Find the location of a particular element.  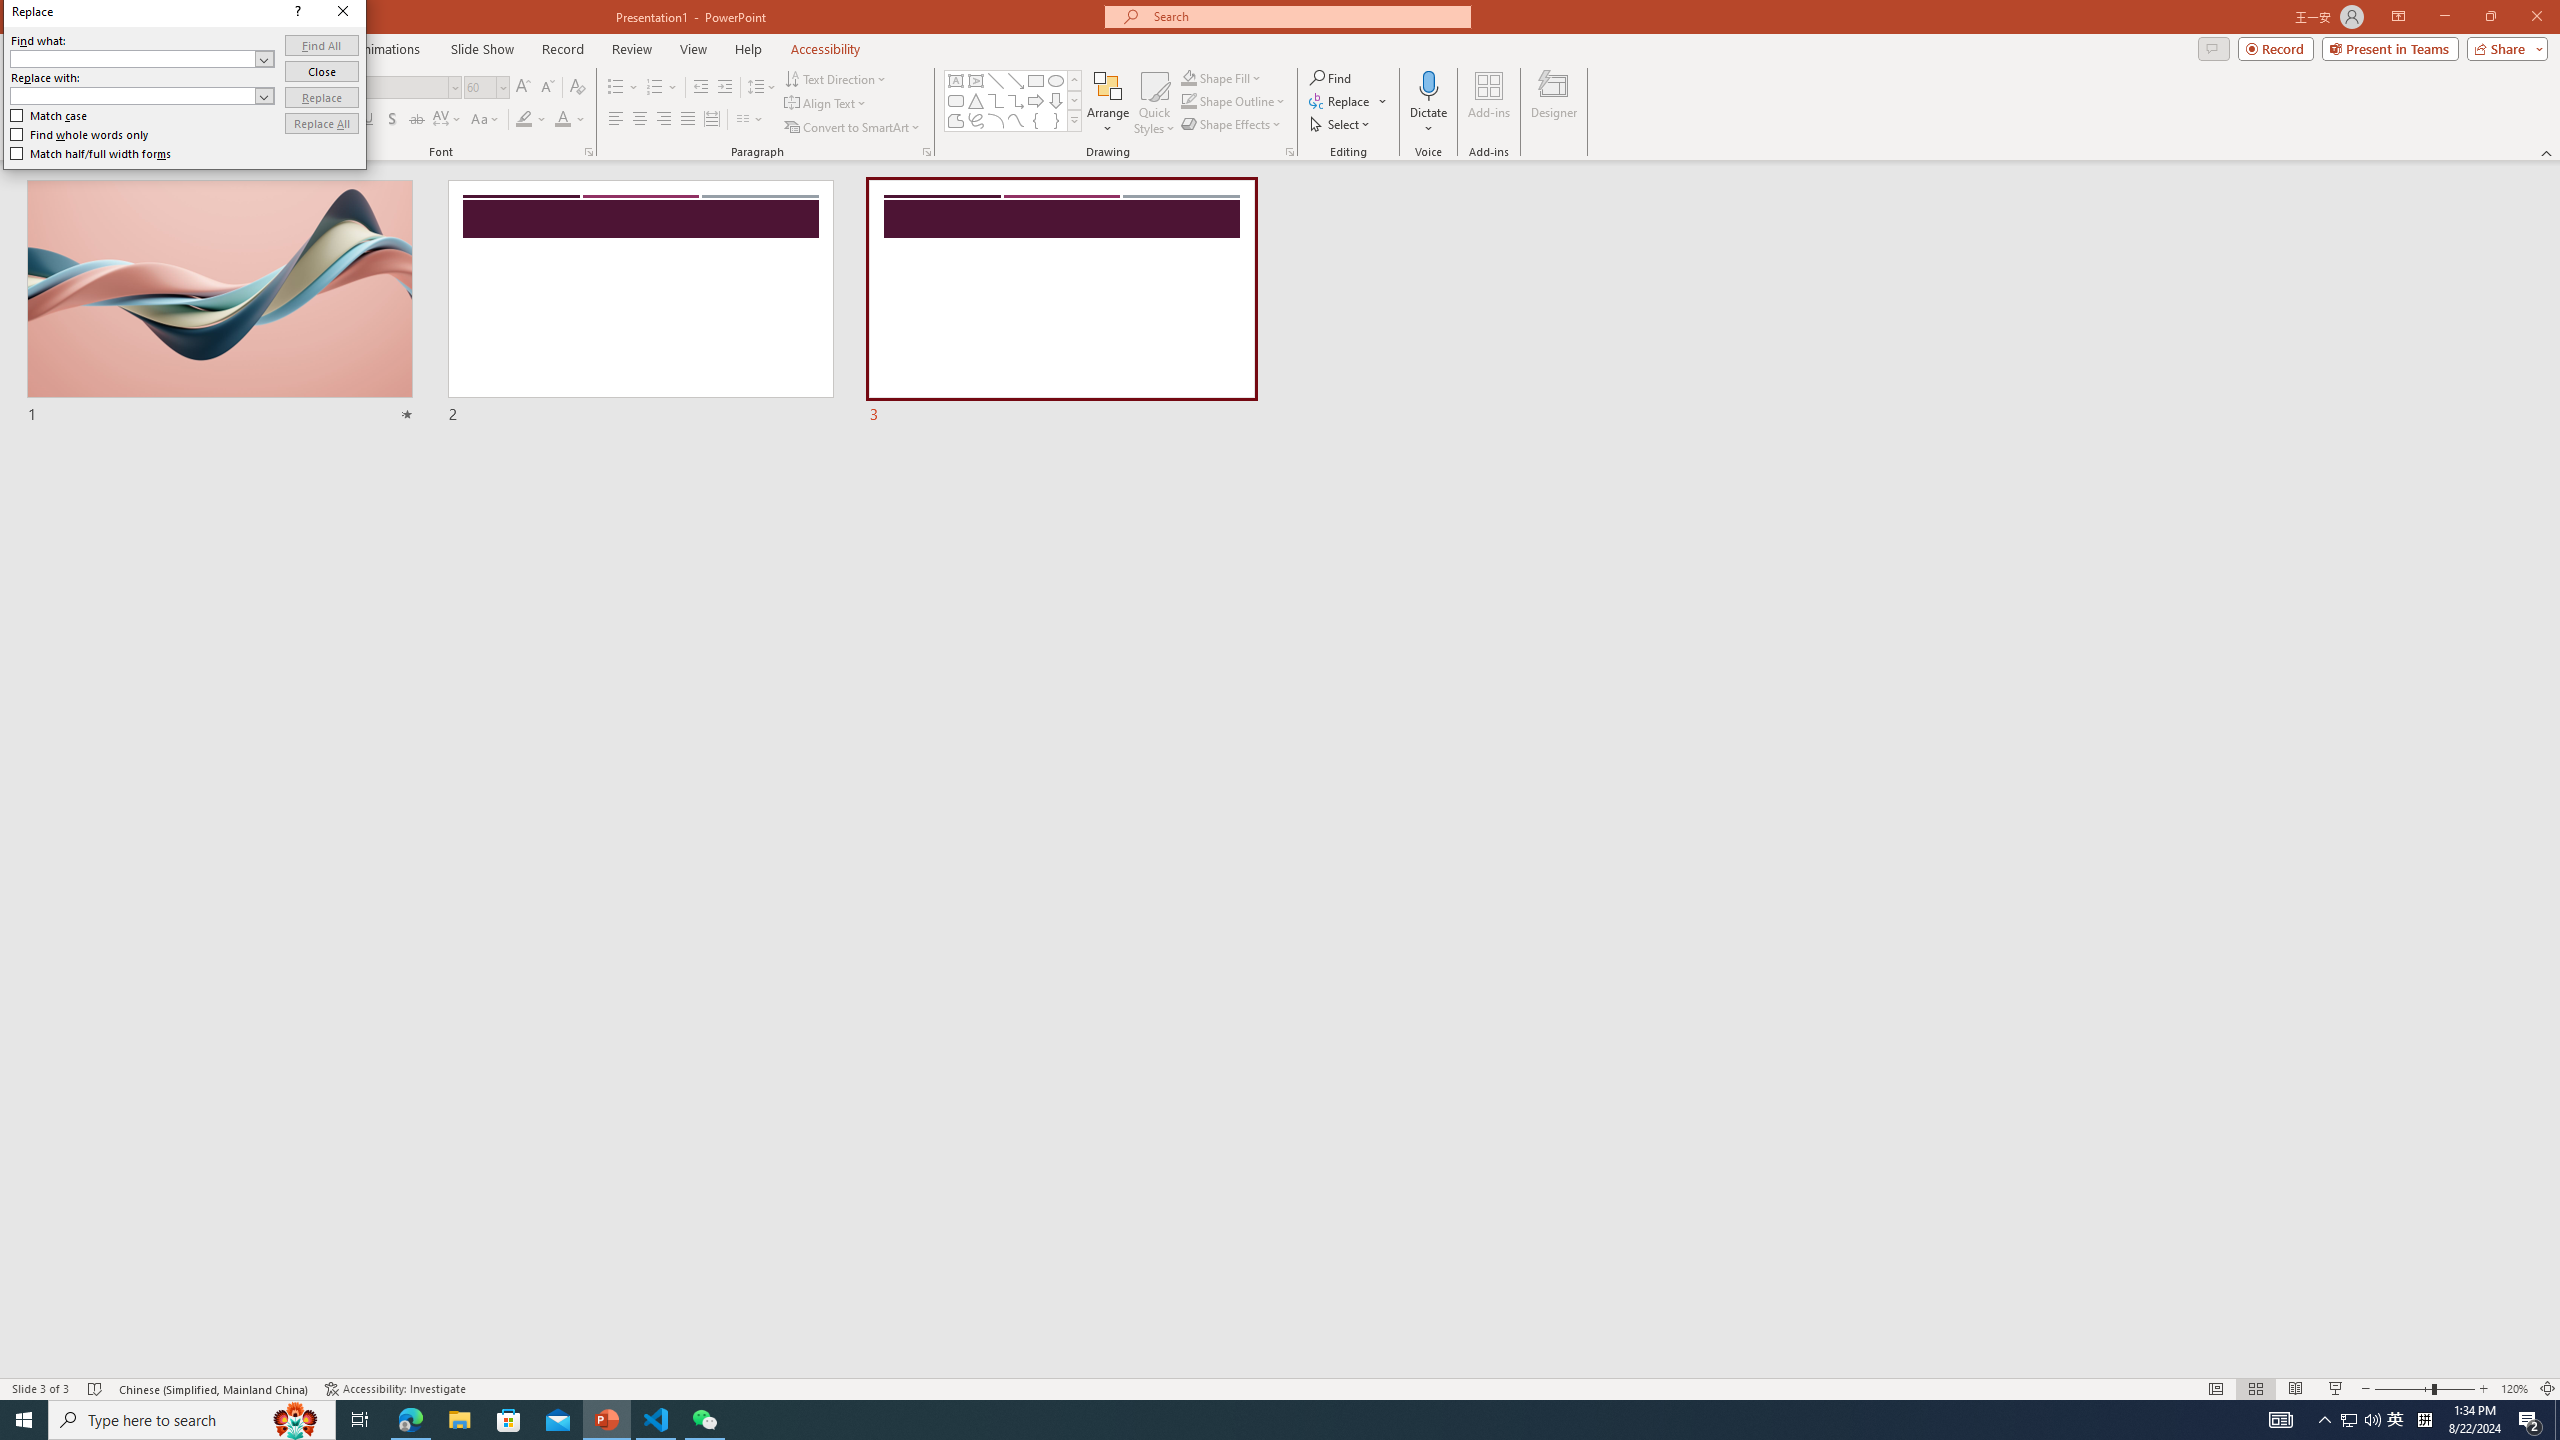

Character Spacing is located at coordinates (1014, 101).